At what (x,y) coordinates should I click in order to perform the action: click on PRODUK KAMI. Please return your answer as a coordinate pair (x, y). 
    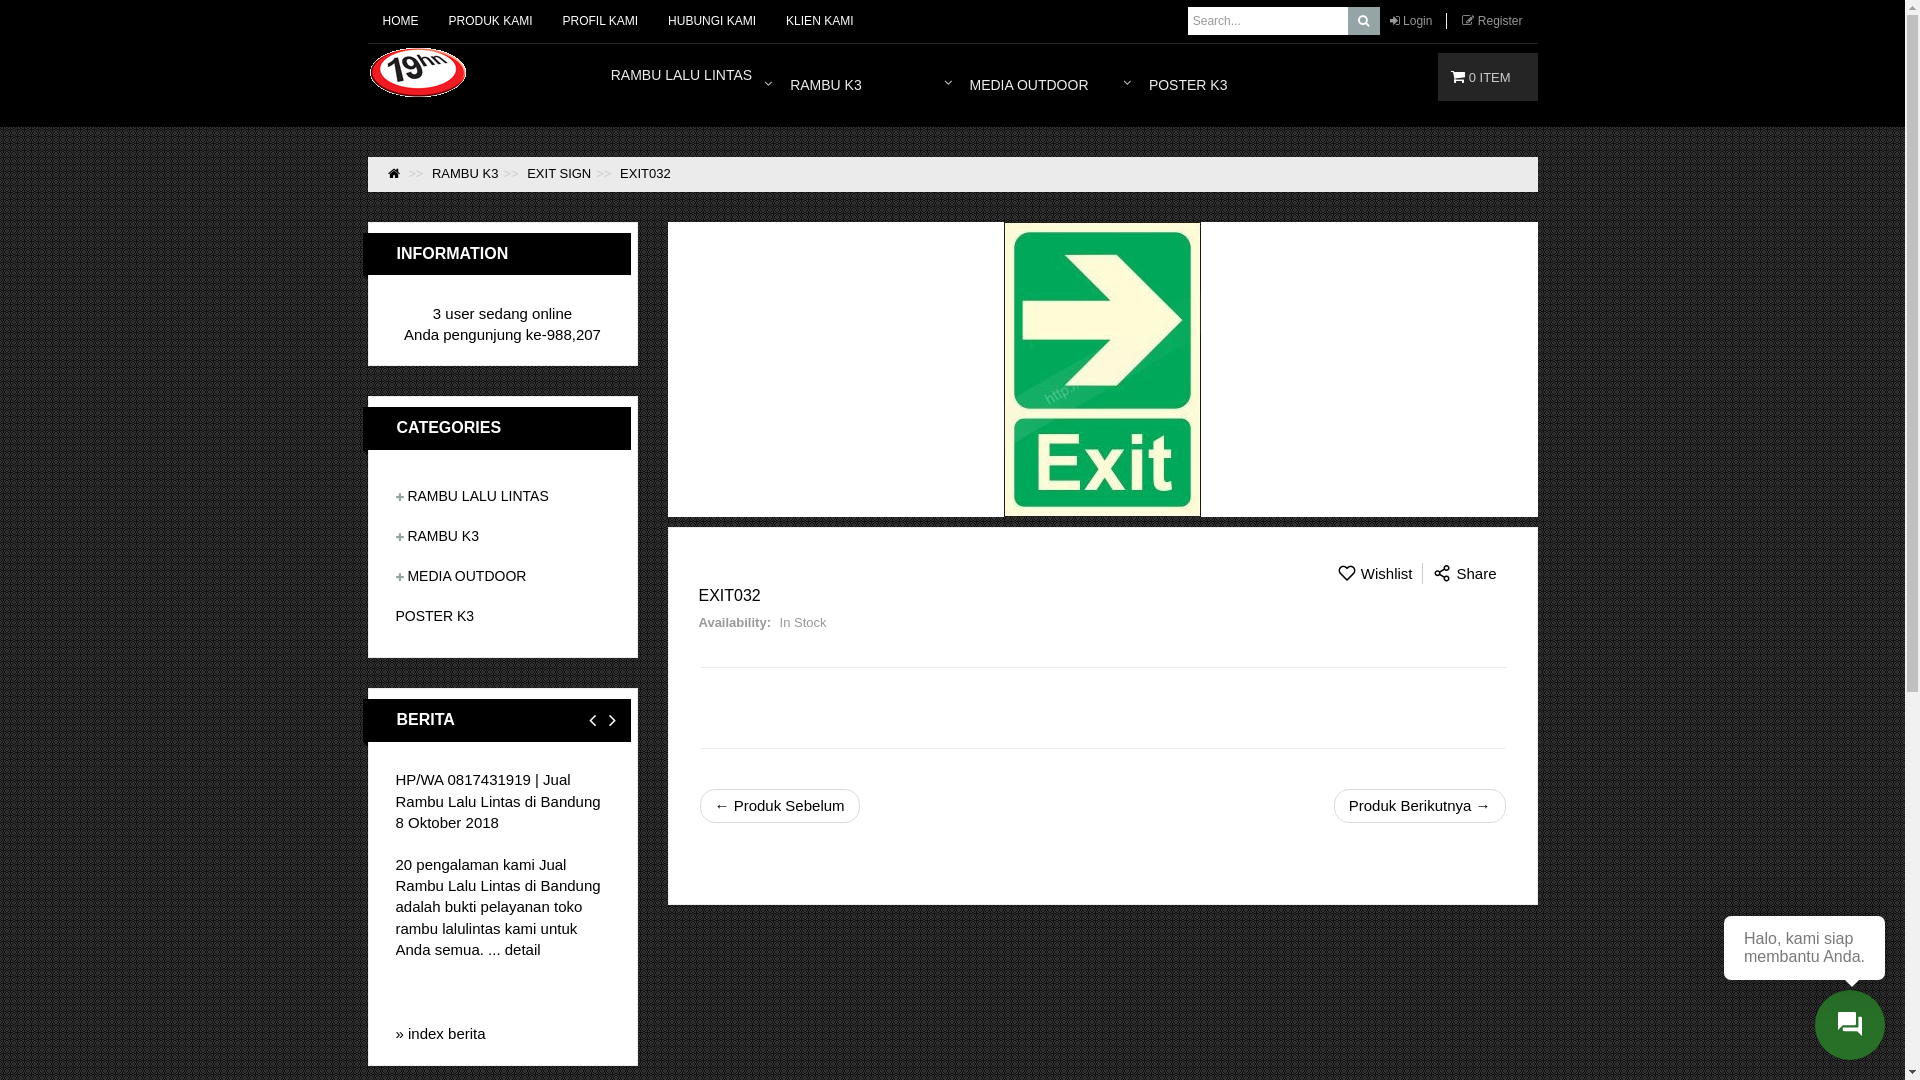
    Looking at the image, I should click on (491, 21).